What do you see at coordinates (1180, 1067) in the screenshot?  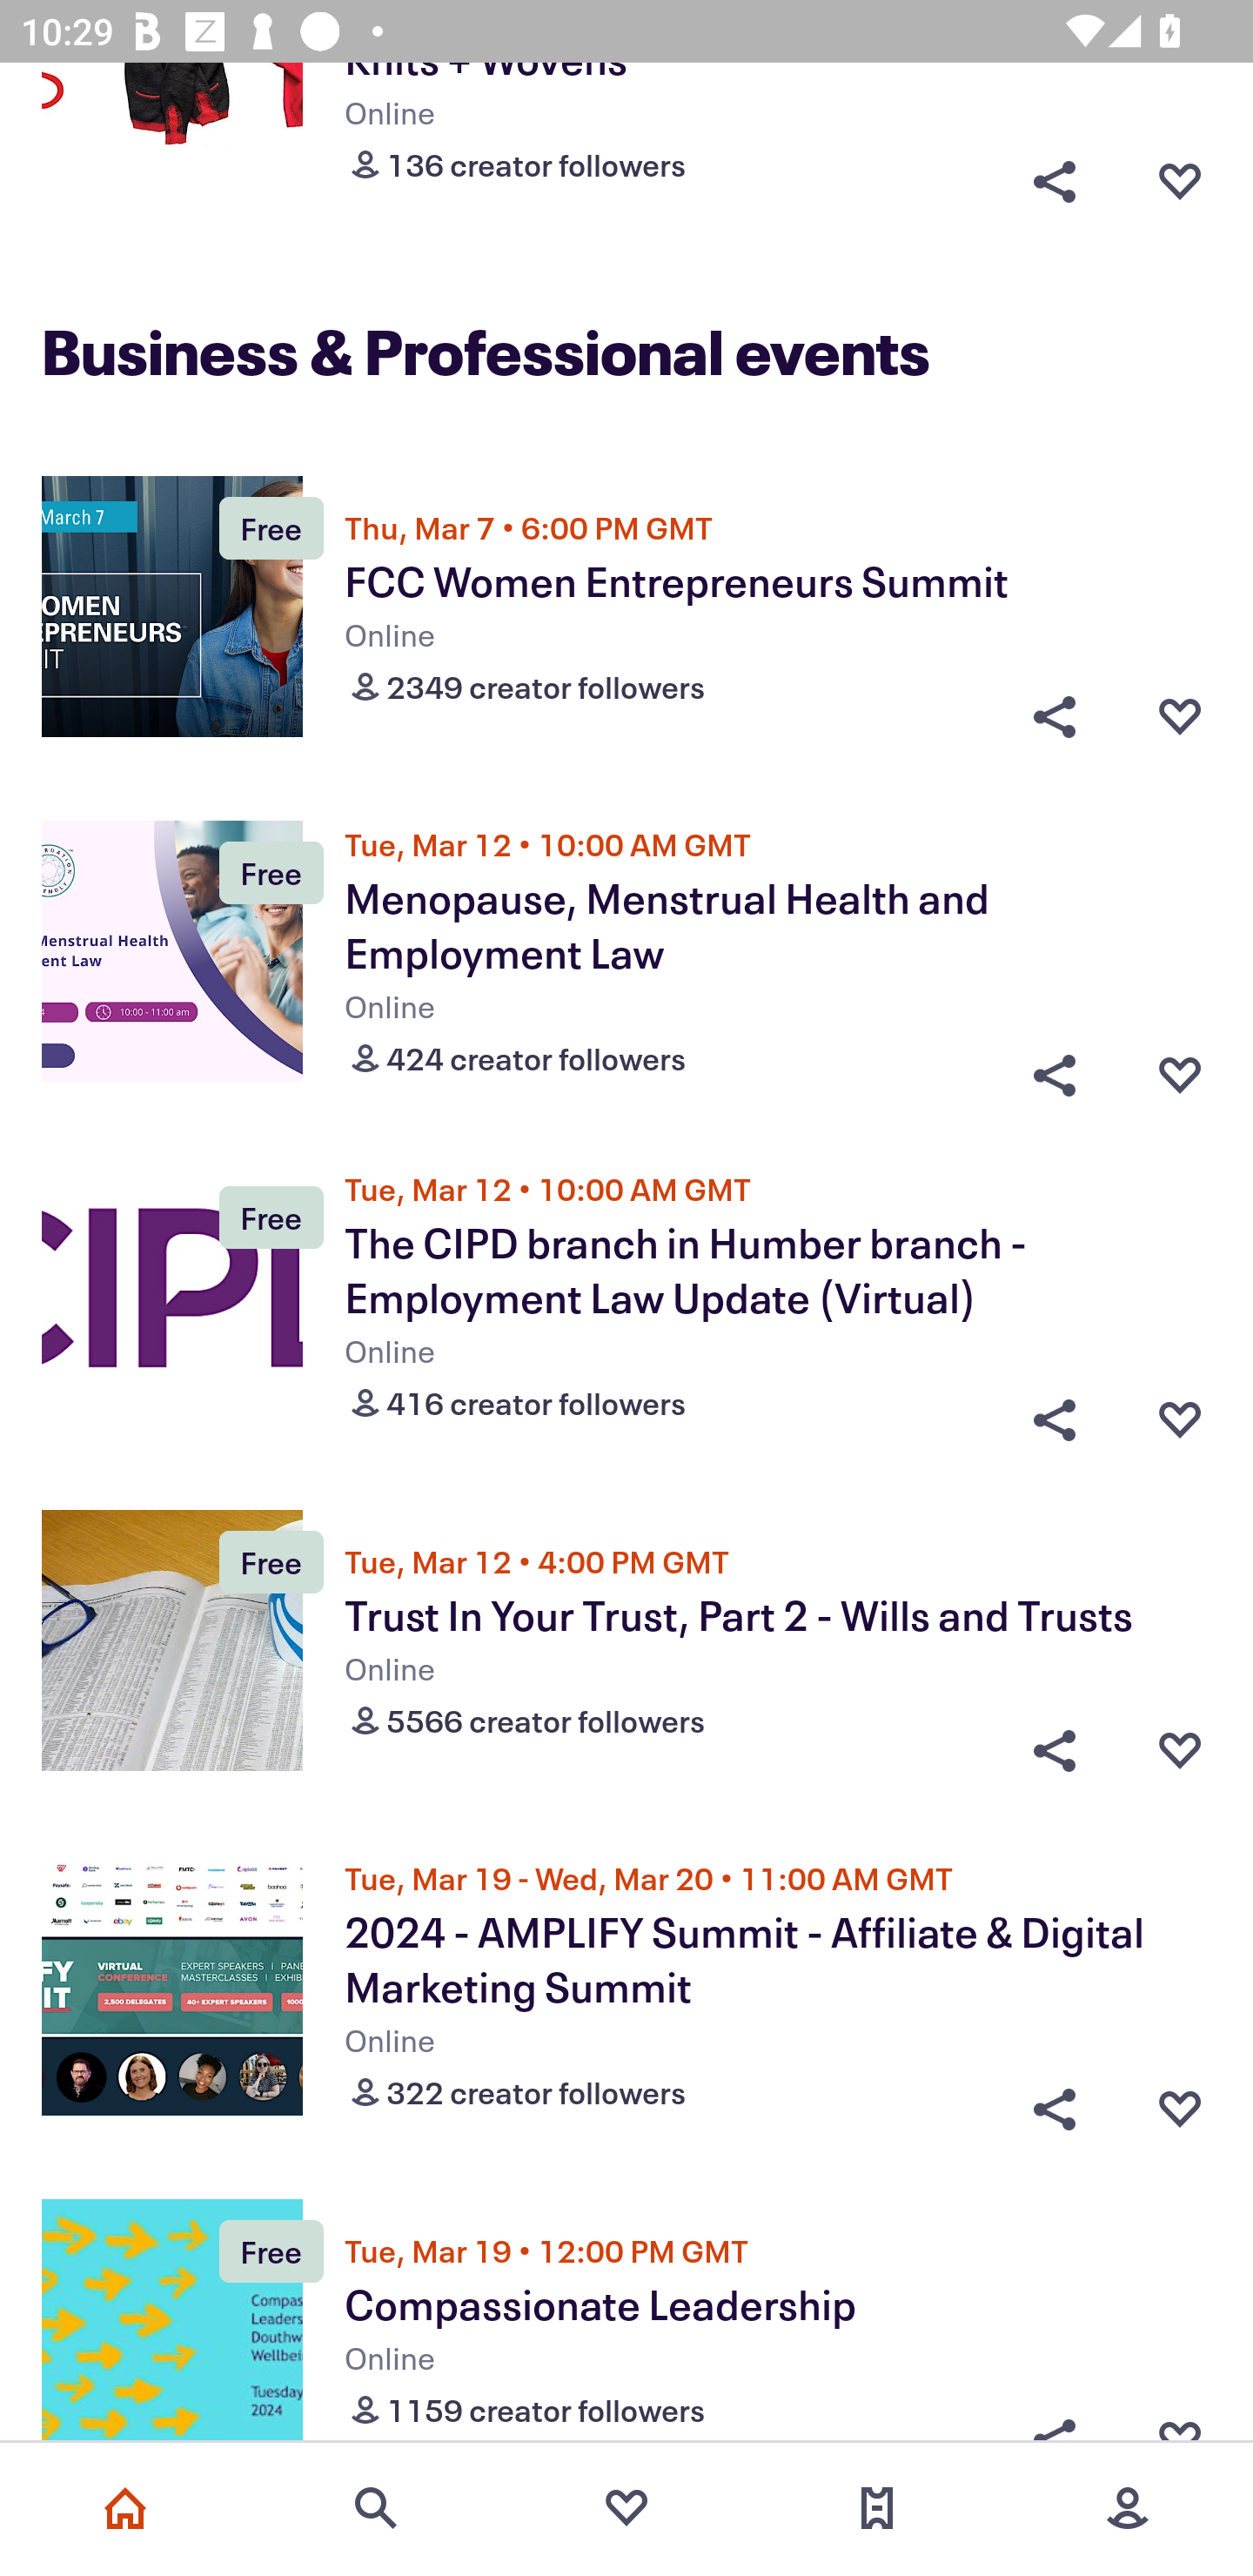 I see `Favorite button` at bounding box center [1180, 1067].